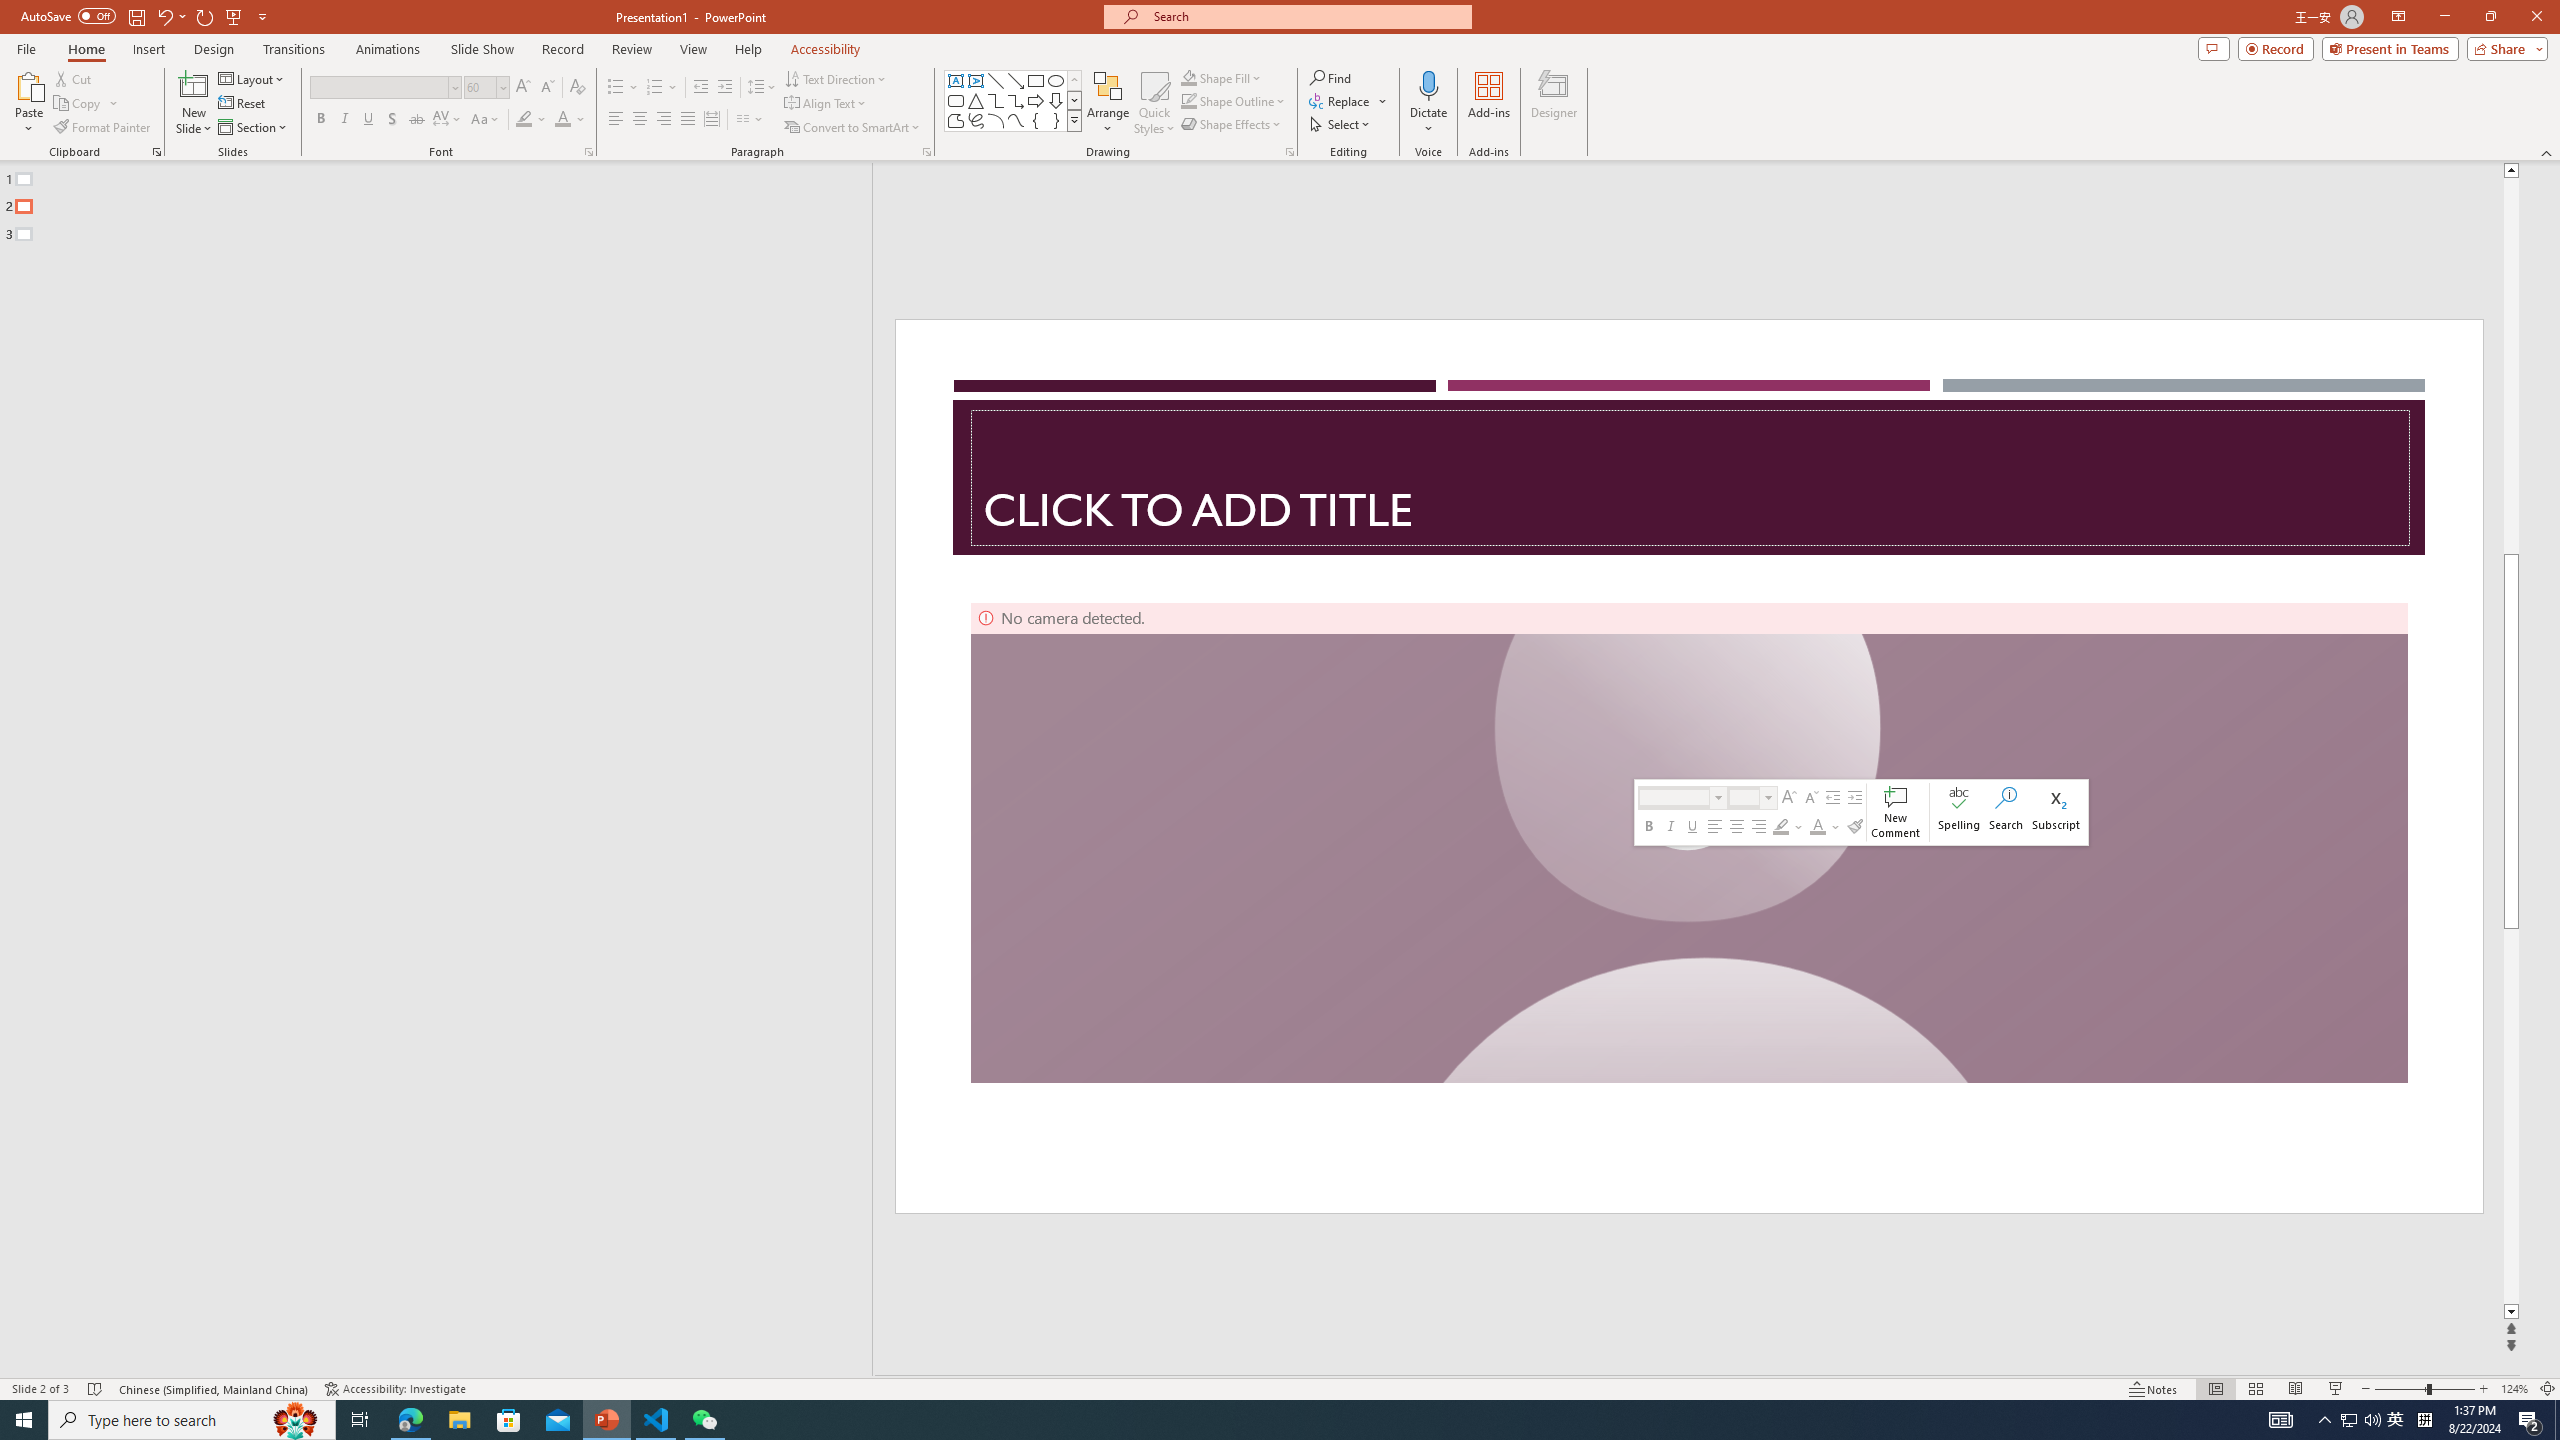 The image size is (2560, 1440). What do you see at coordinates (623, 88) in the screenshot?
I see `Bullets` at bounding box center [623, 88].